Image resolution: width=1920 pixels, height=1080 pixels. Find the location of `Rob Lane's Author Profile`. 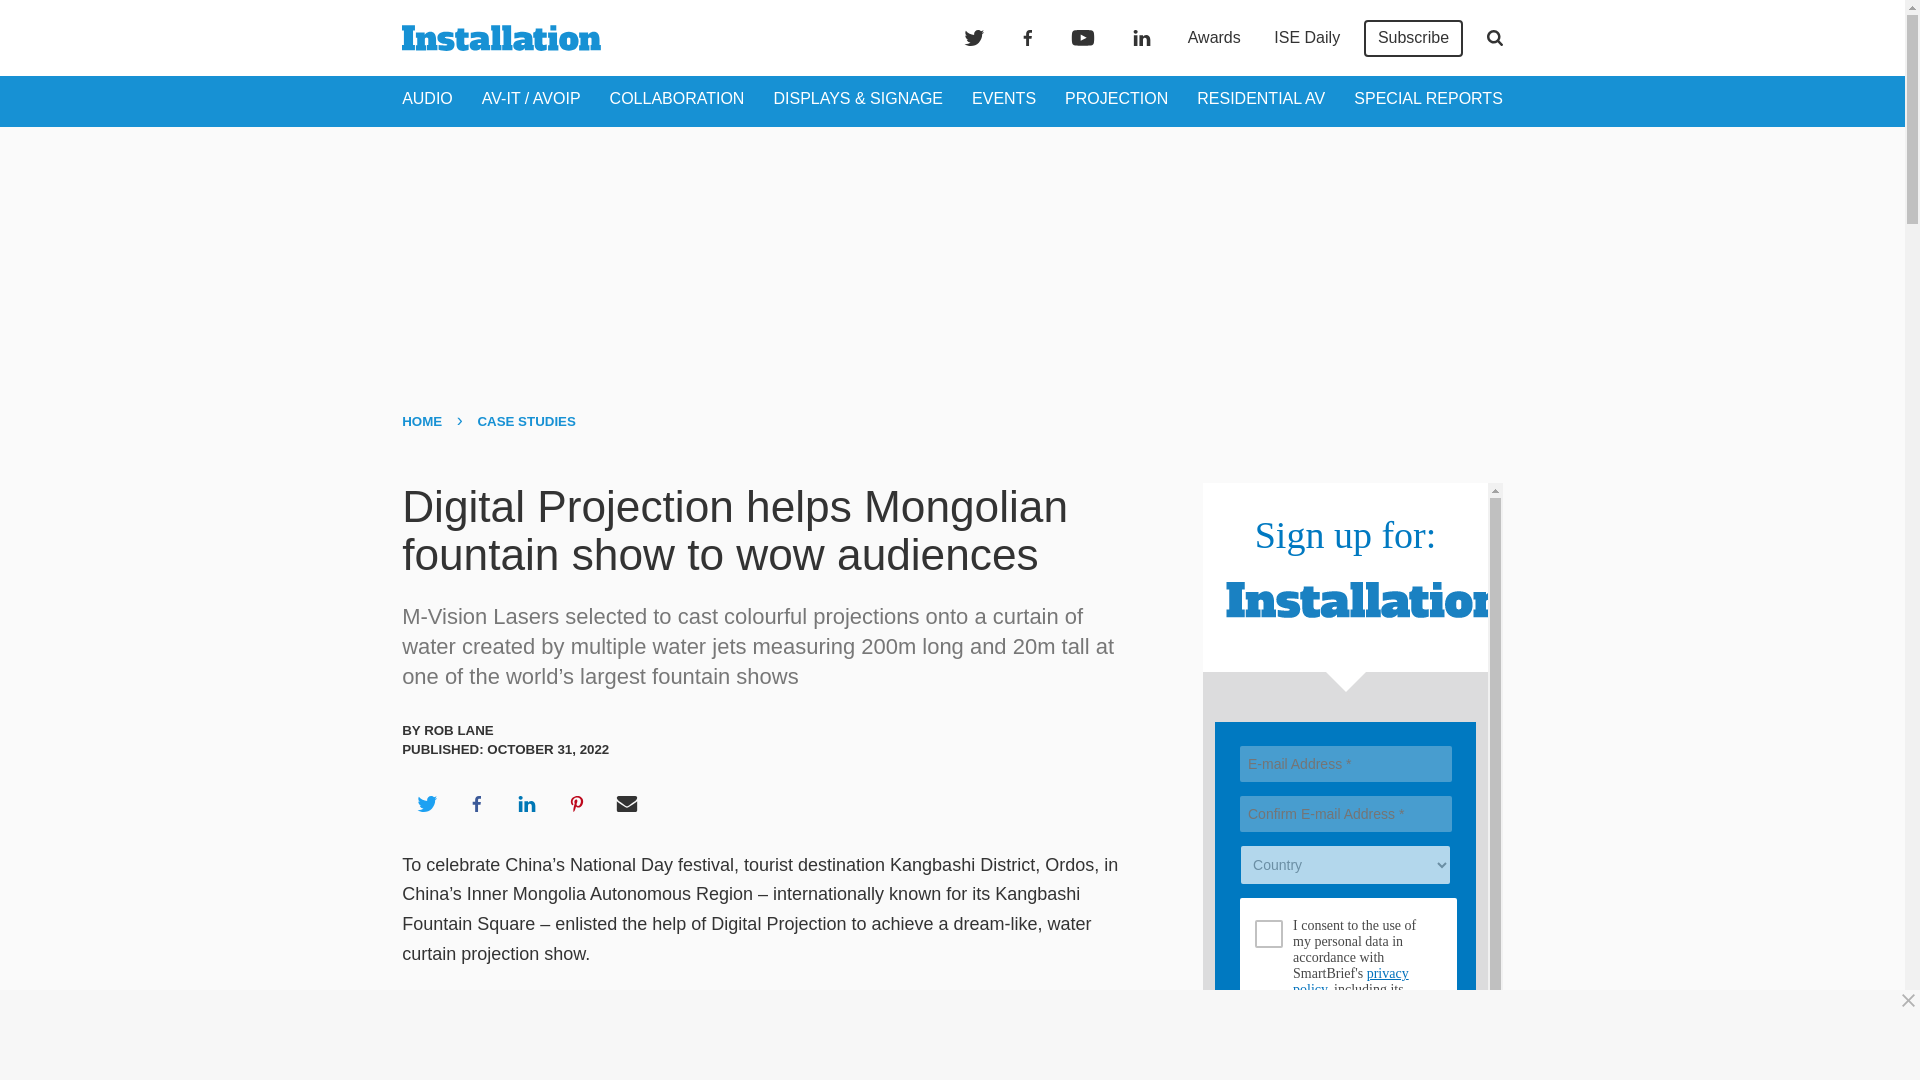

Rob Lane's Author Profile is located at coordinates (458, 730).